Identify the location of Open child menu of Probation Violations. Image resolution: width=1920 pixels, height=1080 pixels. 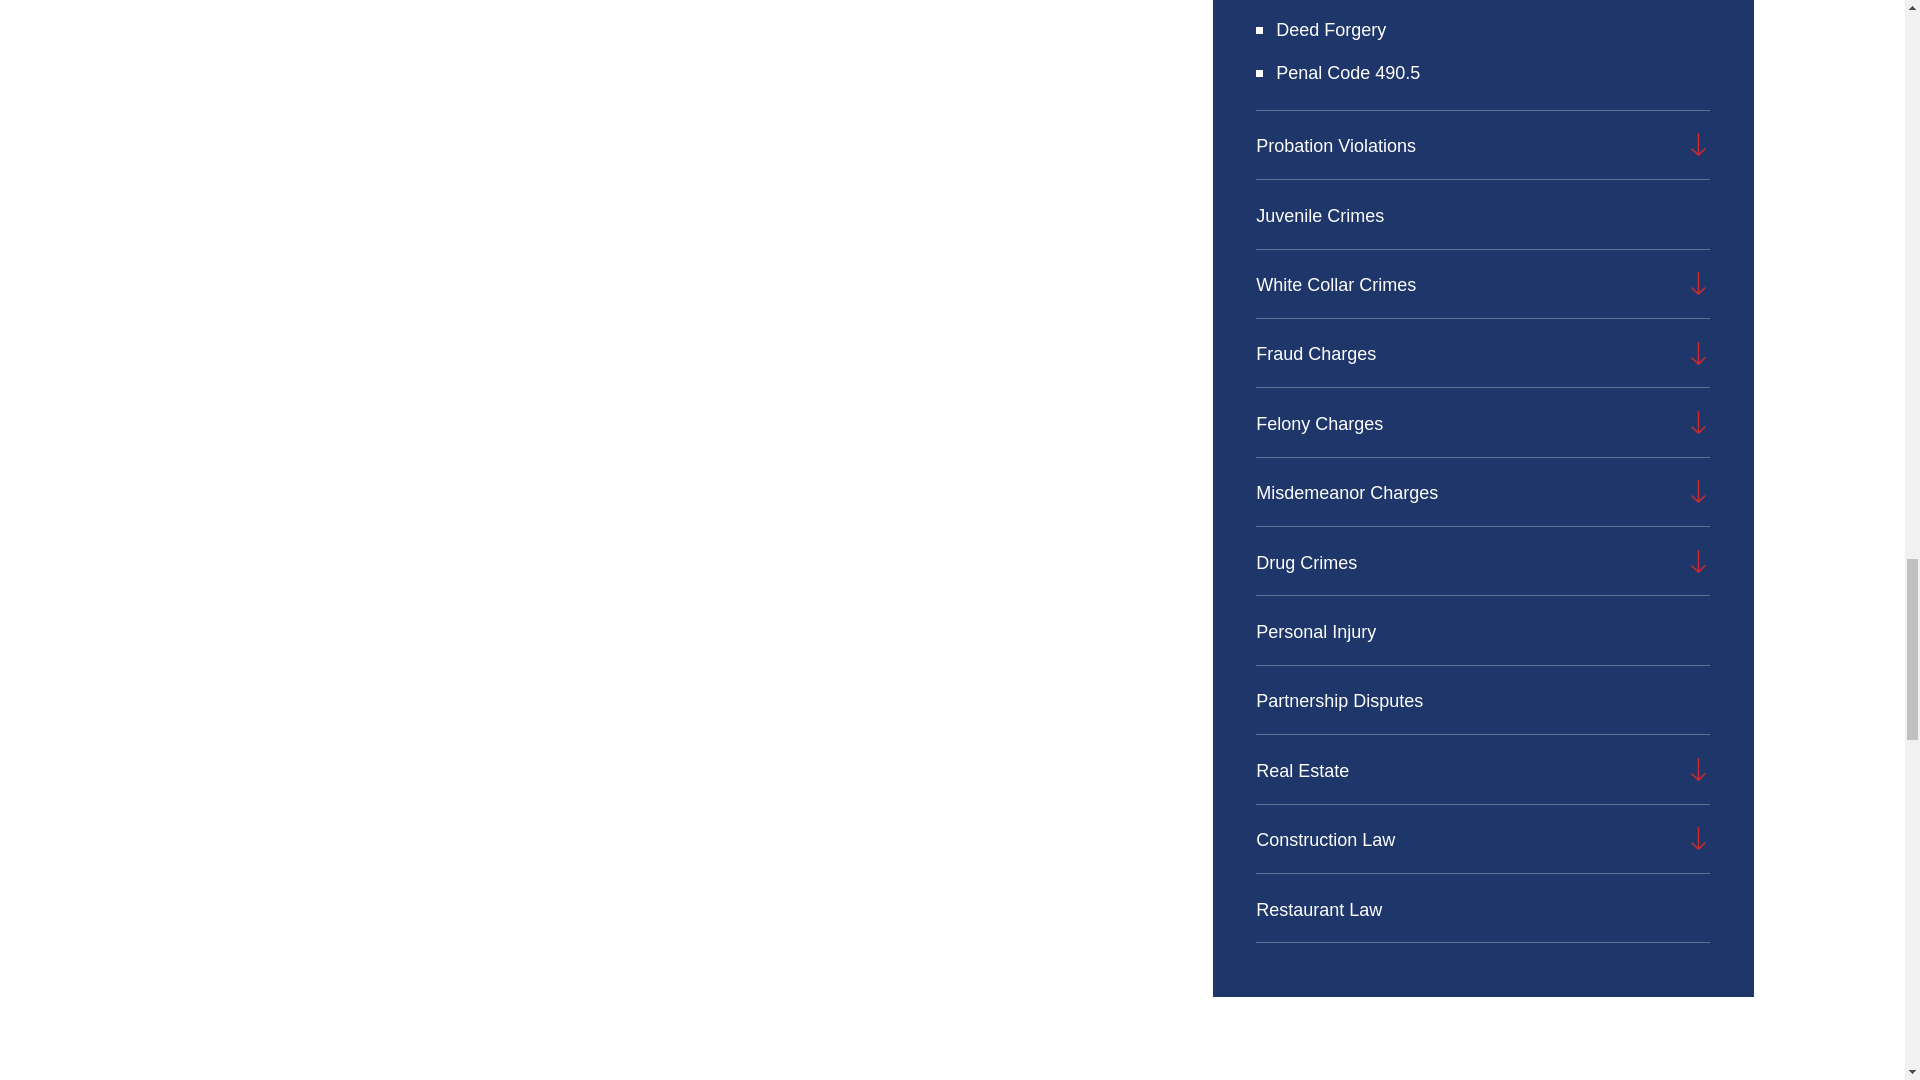
(1698, 144).